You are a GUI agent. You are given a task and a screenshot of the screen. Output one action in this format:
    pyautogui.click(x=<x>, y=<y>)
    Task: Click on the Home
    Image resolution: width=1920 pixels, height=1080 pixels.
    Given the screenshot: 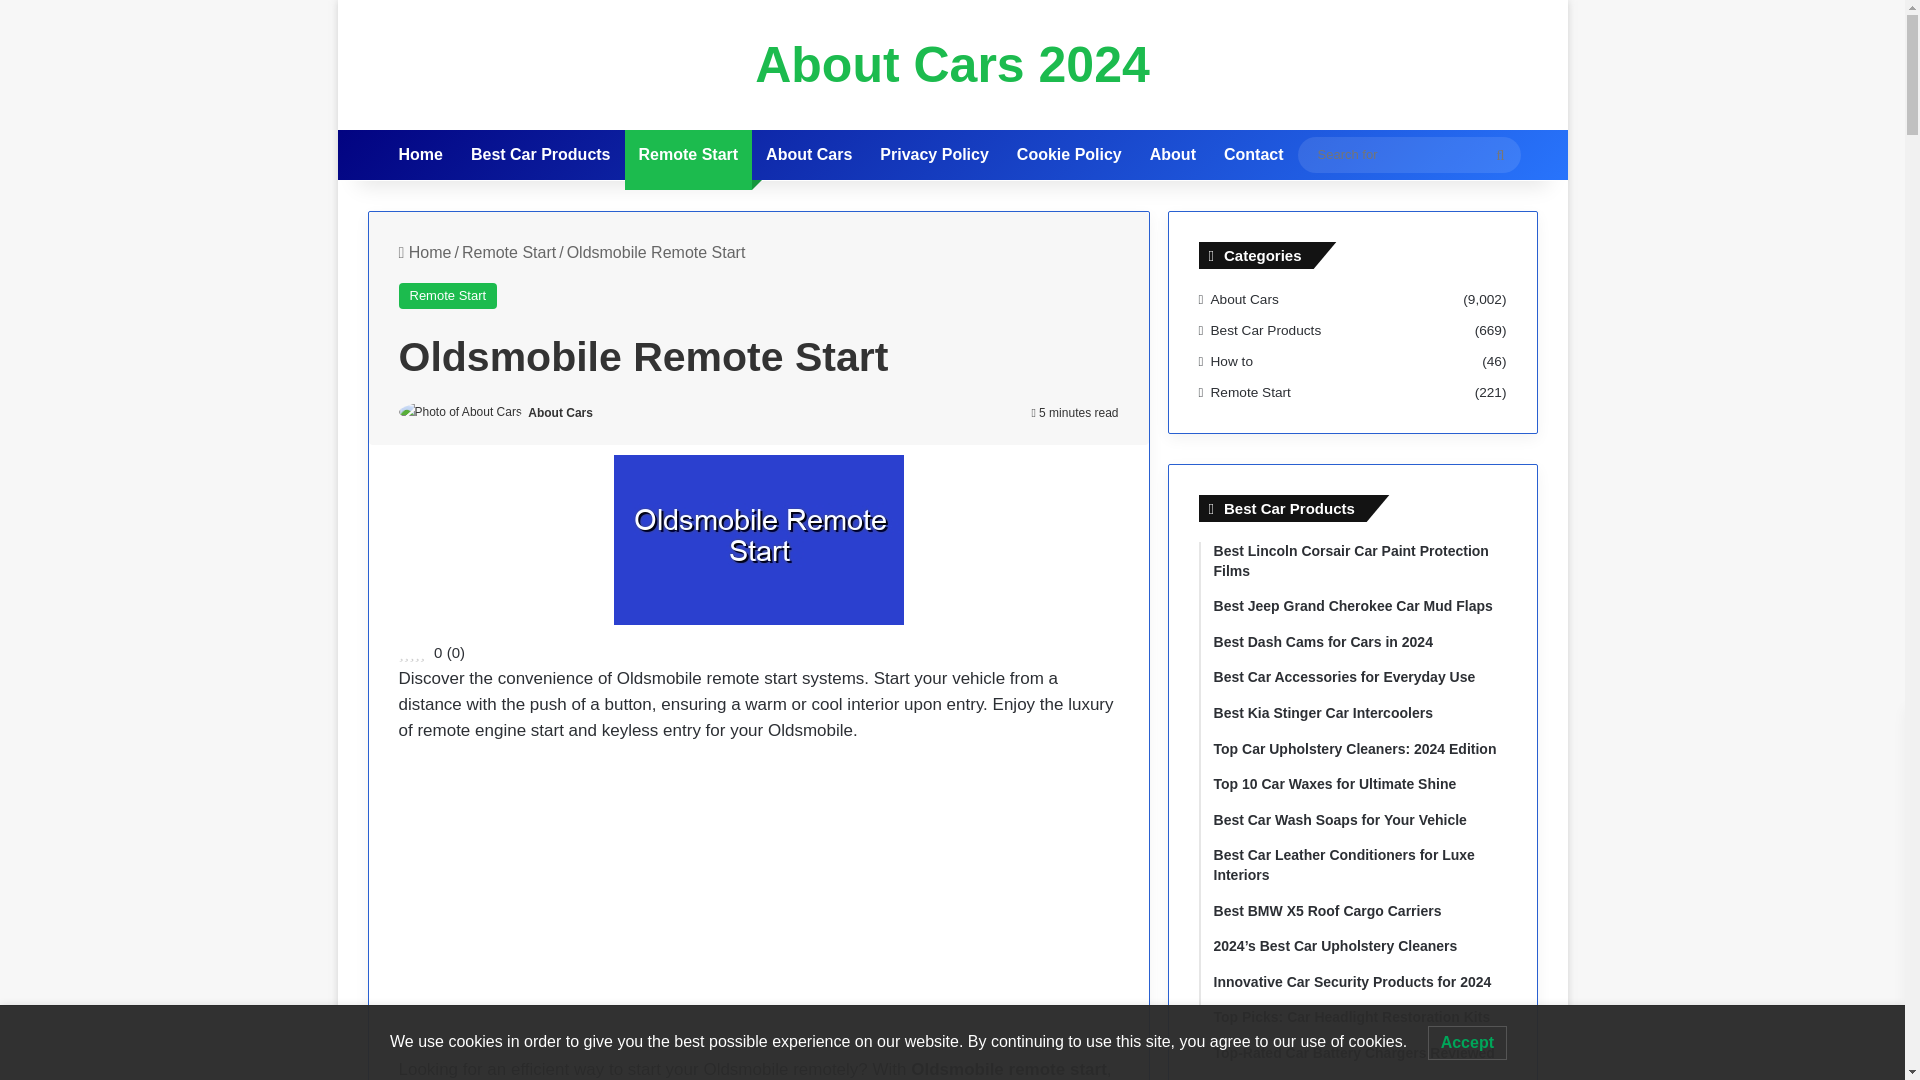 What is the action you would take?
    pyautogui.click(x=420, y=154)
    